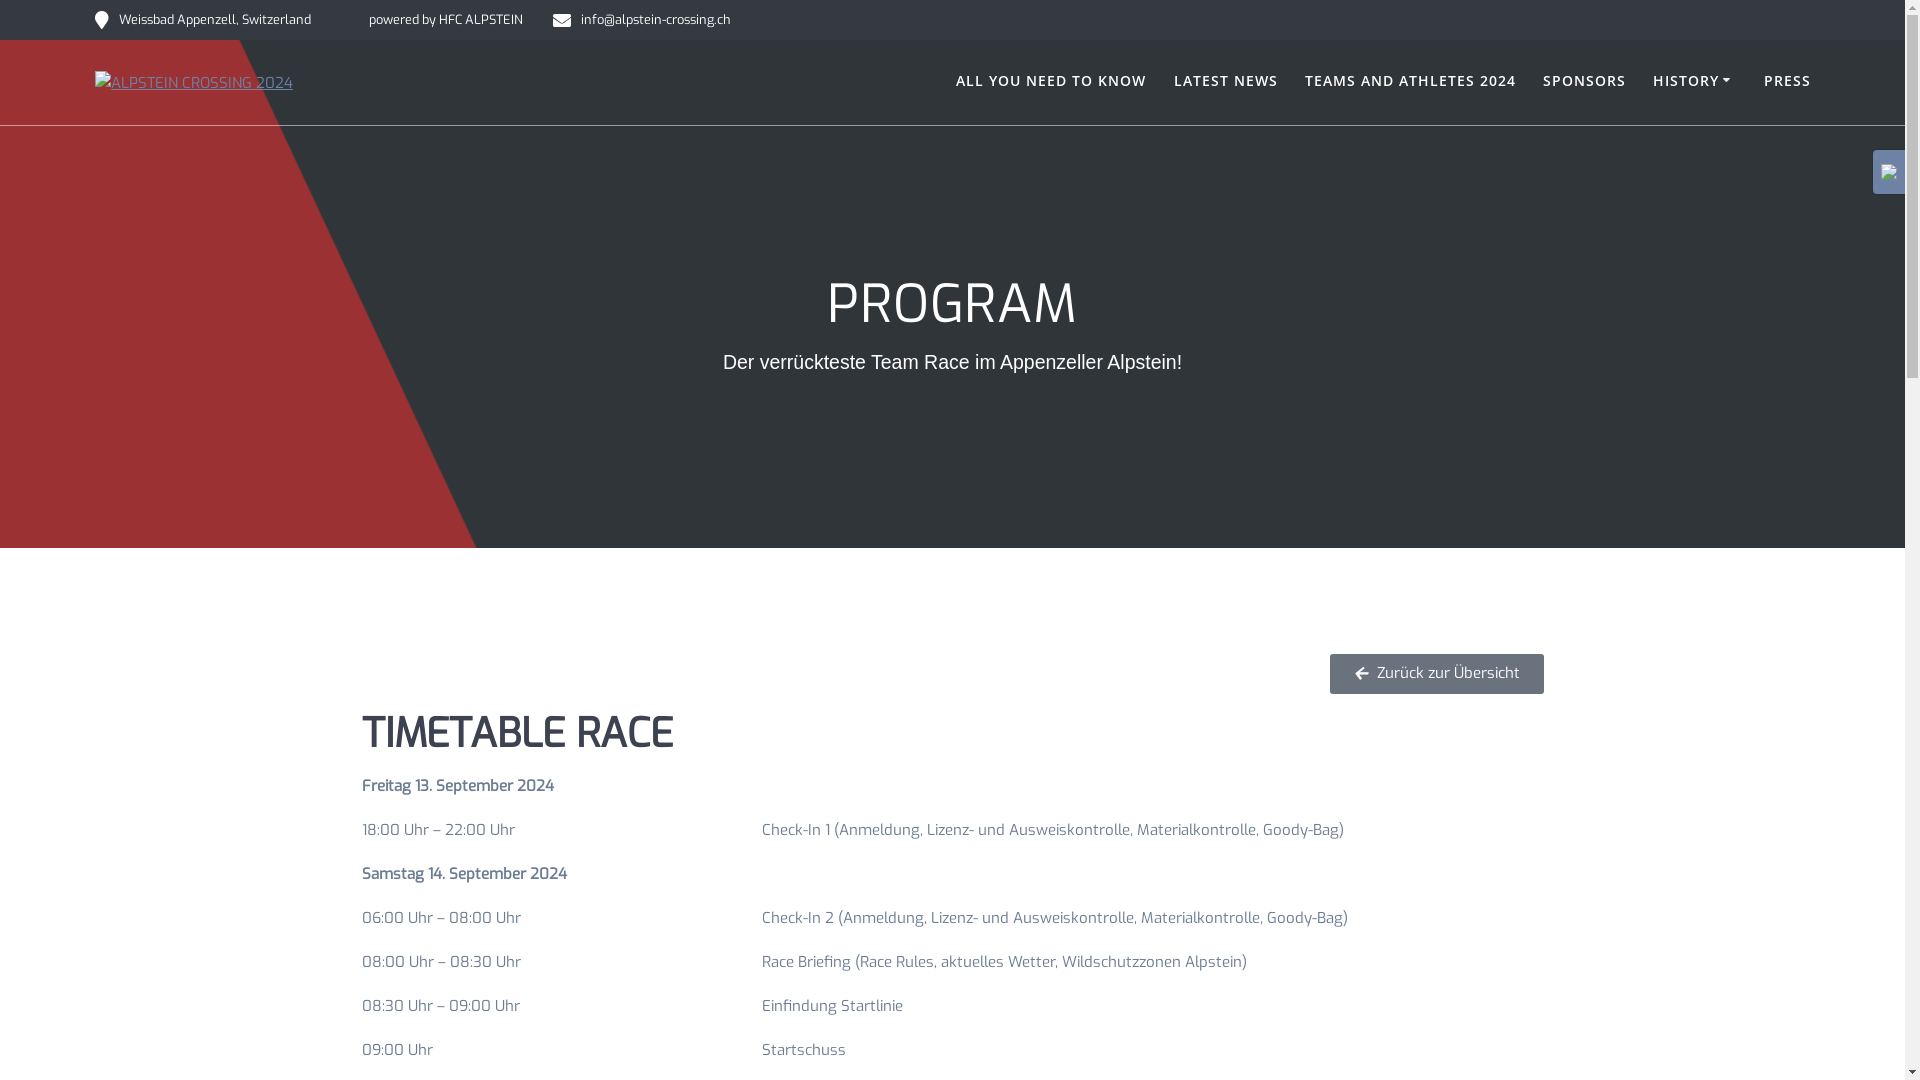 The width and height of the screenshot is (1920, 1080). I want to click on ALL YOU NEED TO KNOW, so click(1051, 82).